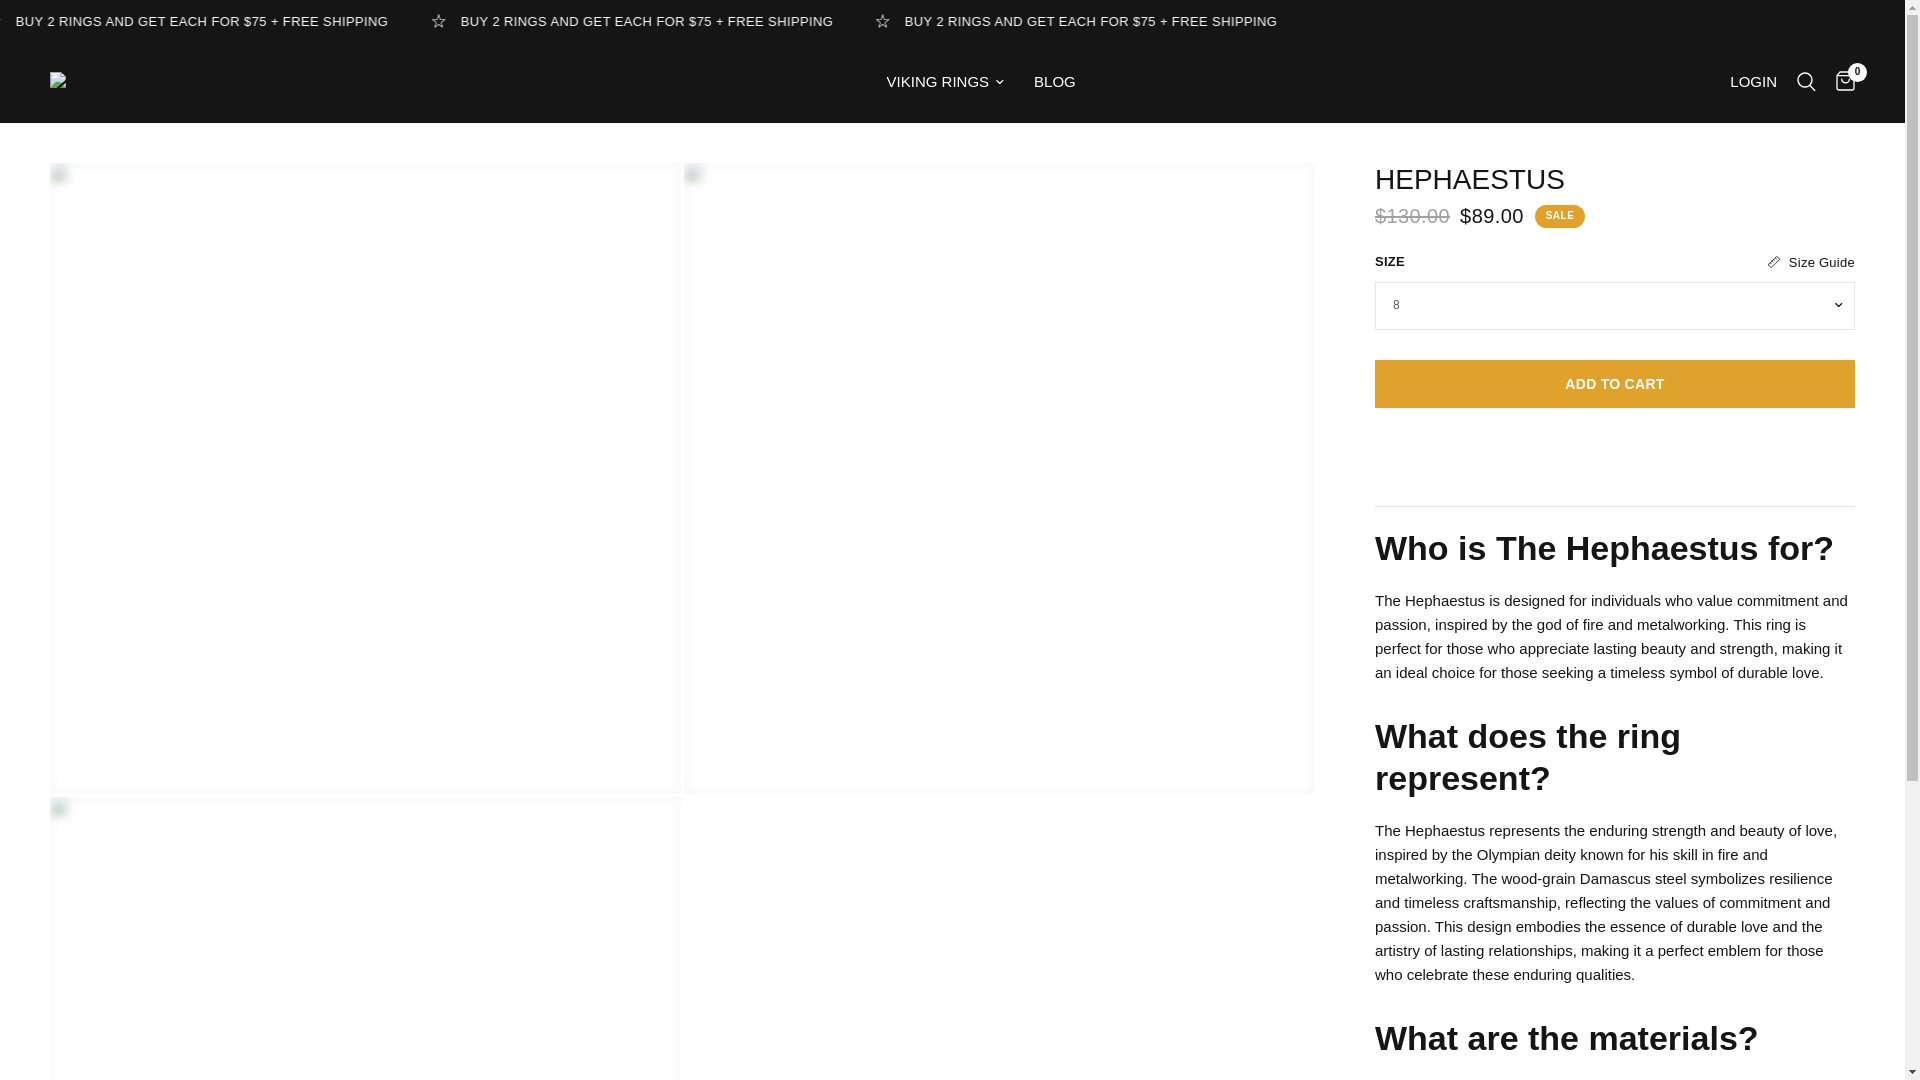 The height and width of the screenshot is (1080, 1920). What do you see at coordinates (1614, 384) in the screenshot?
I see `ADD TO CART` at bounding box center [1614, 384].